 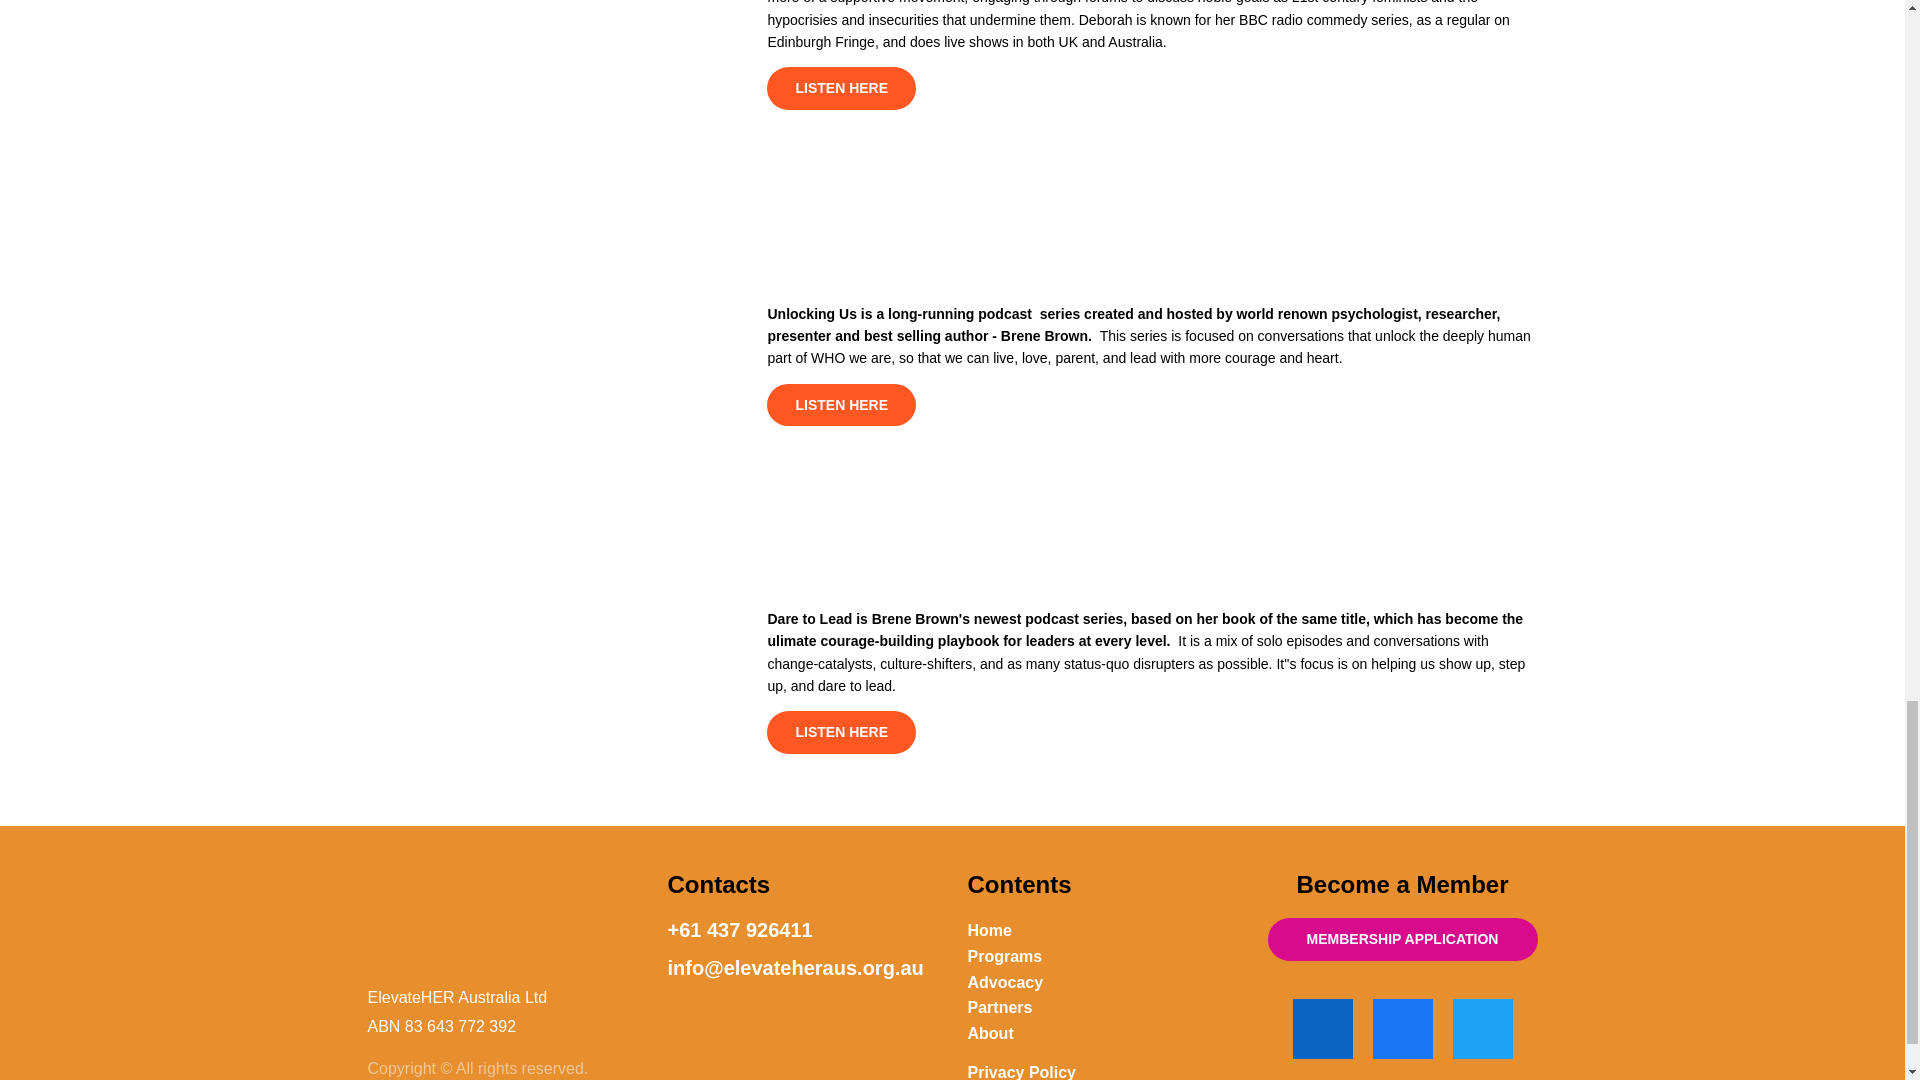 I want to click on Partners, so click(x=1000, y=1008).